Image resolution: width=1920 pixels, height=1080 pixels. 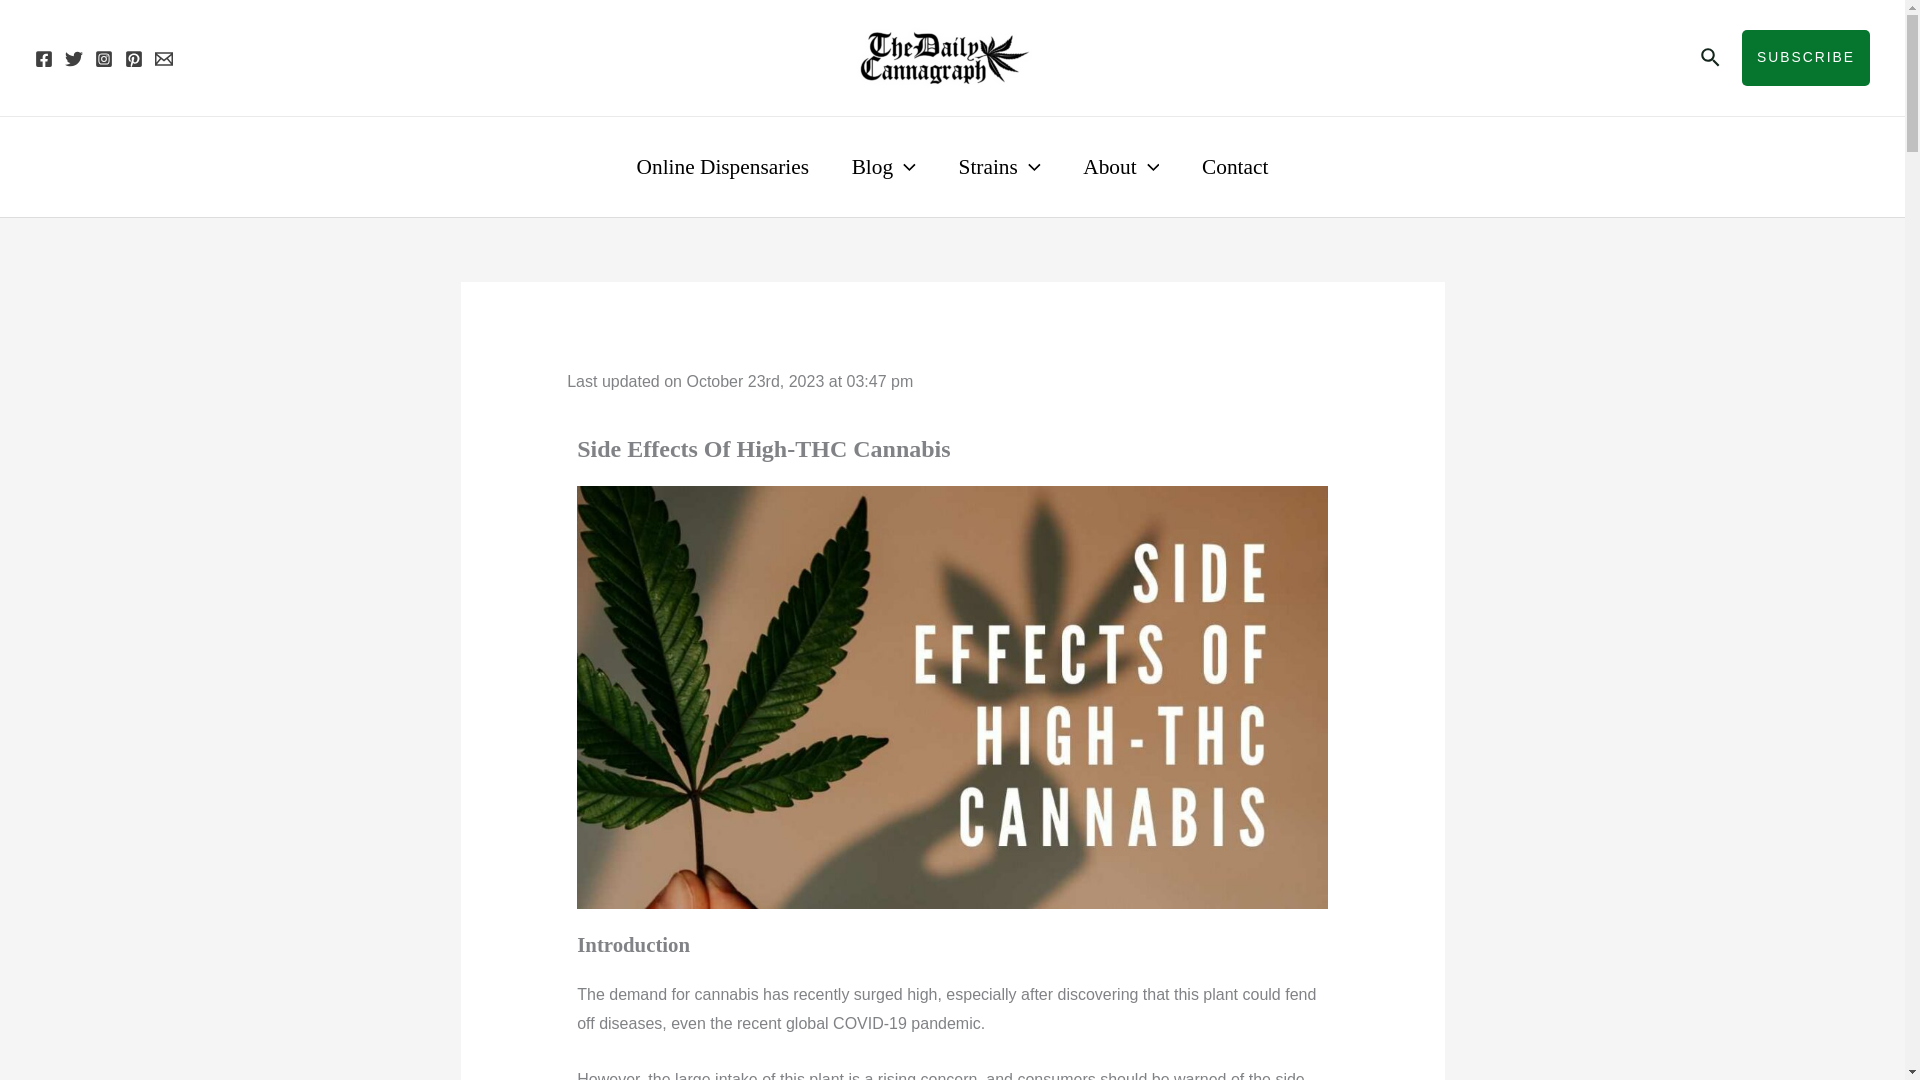 I want to click on Strains, so click(x=998, y=166).